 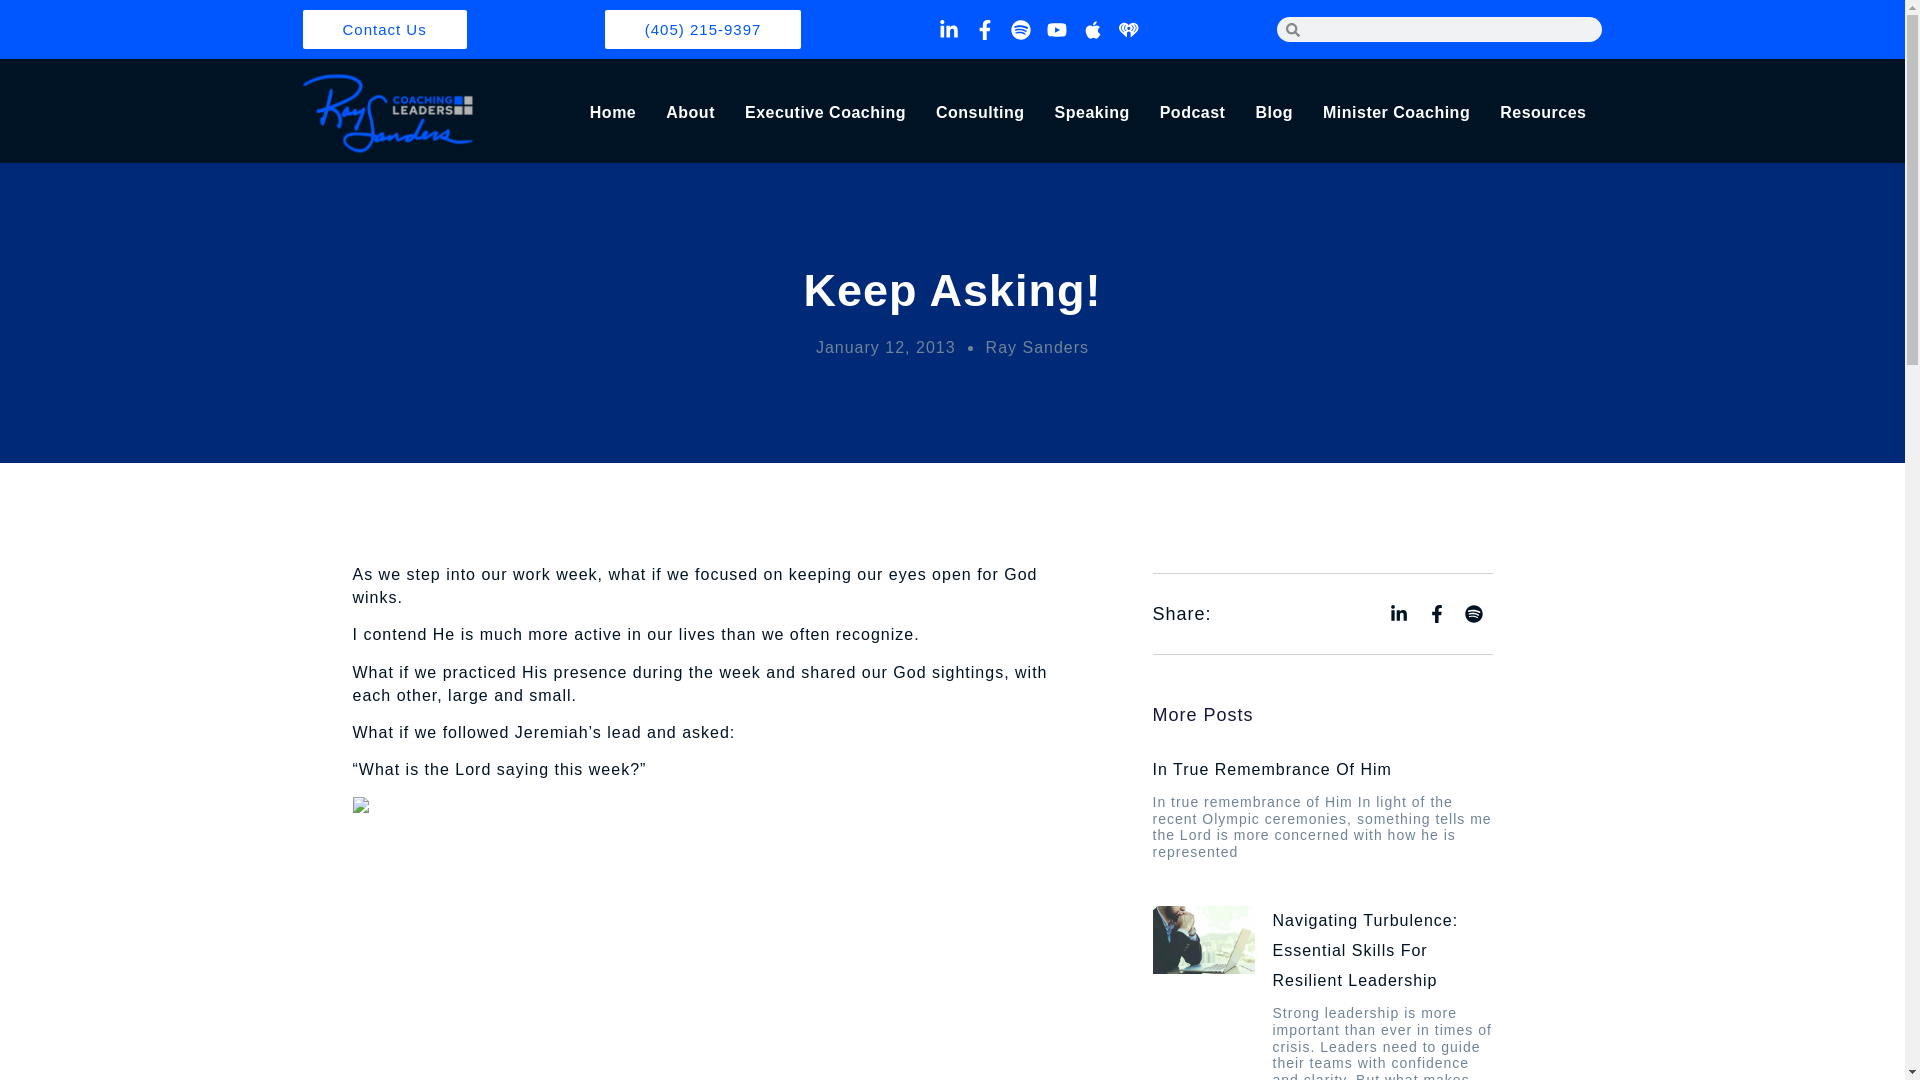 I want to click on Ray Sanders, so click(x=1038, y=346).